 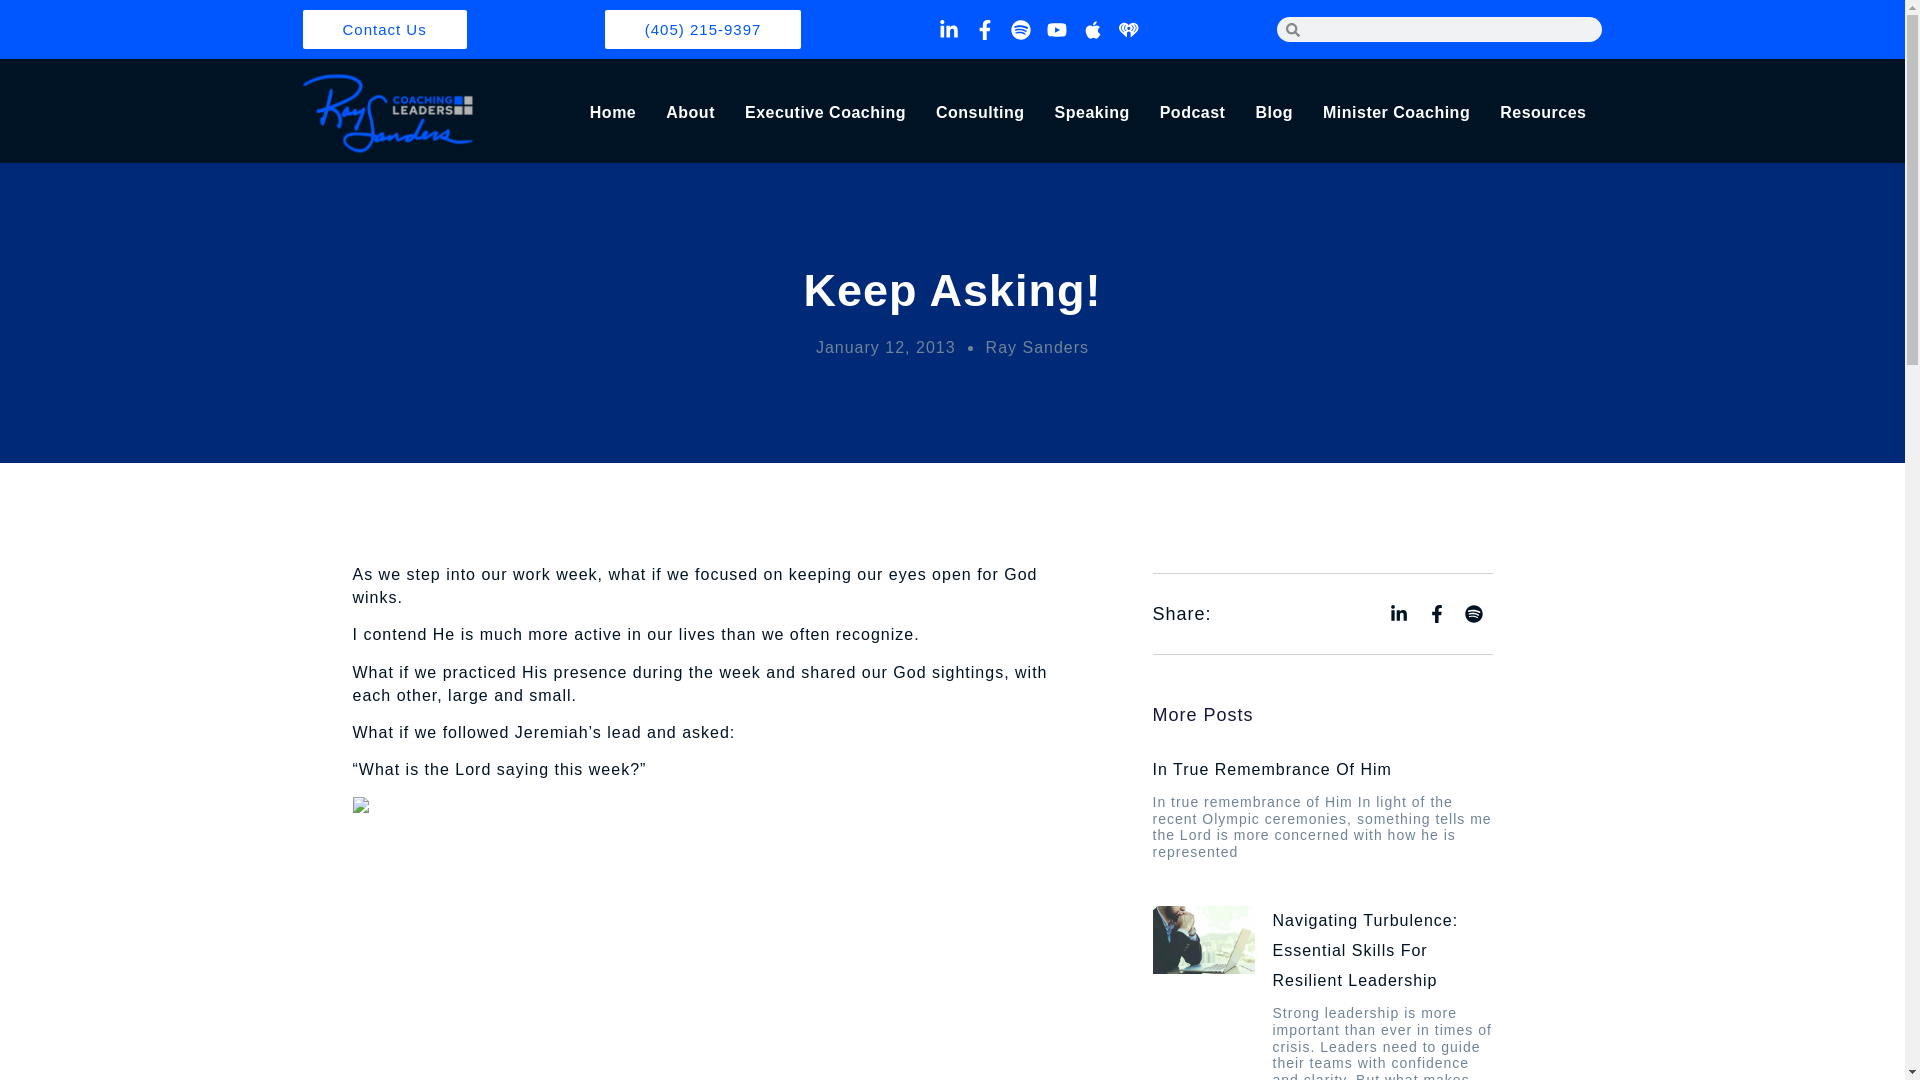 I want to click on Ray Sanders, so click(x=1038, y=346).